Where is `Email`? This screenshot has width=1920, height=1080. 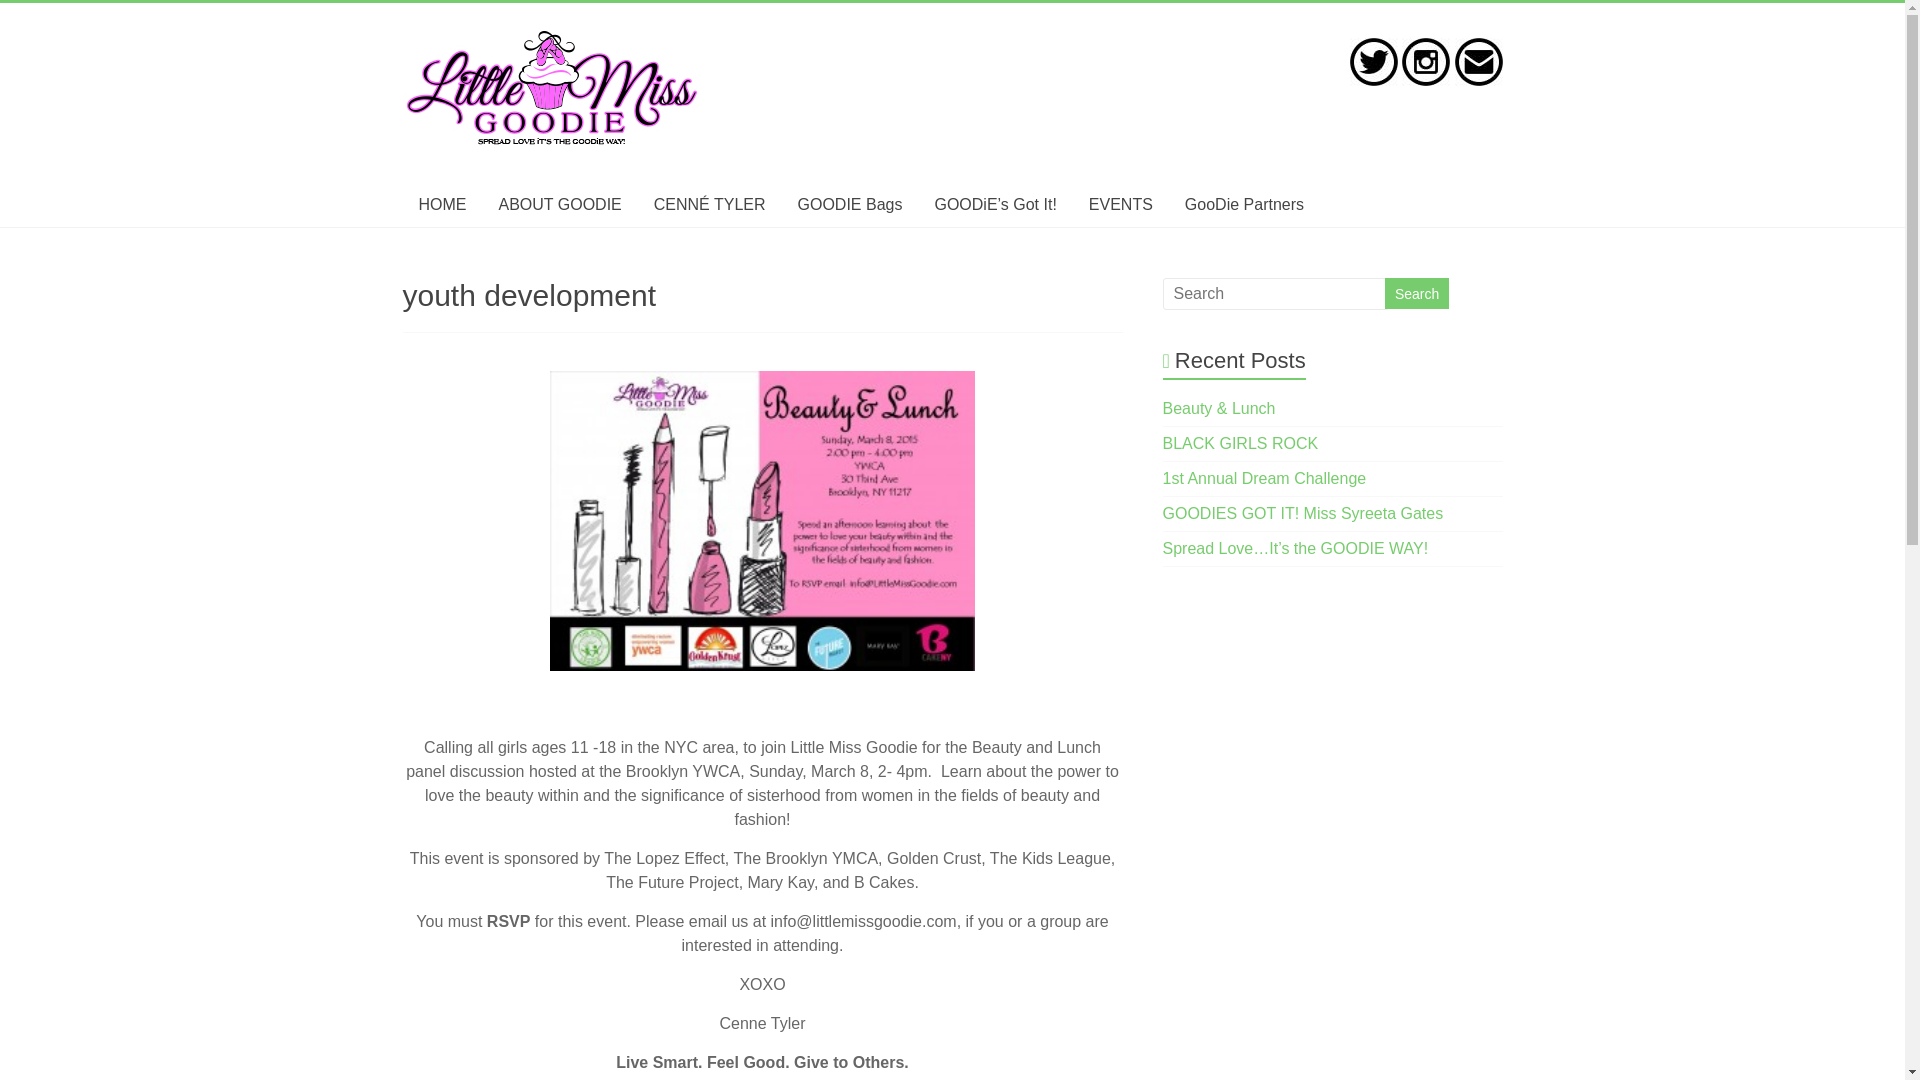 Email is located at coordinates (1477, 62).